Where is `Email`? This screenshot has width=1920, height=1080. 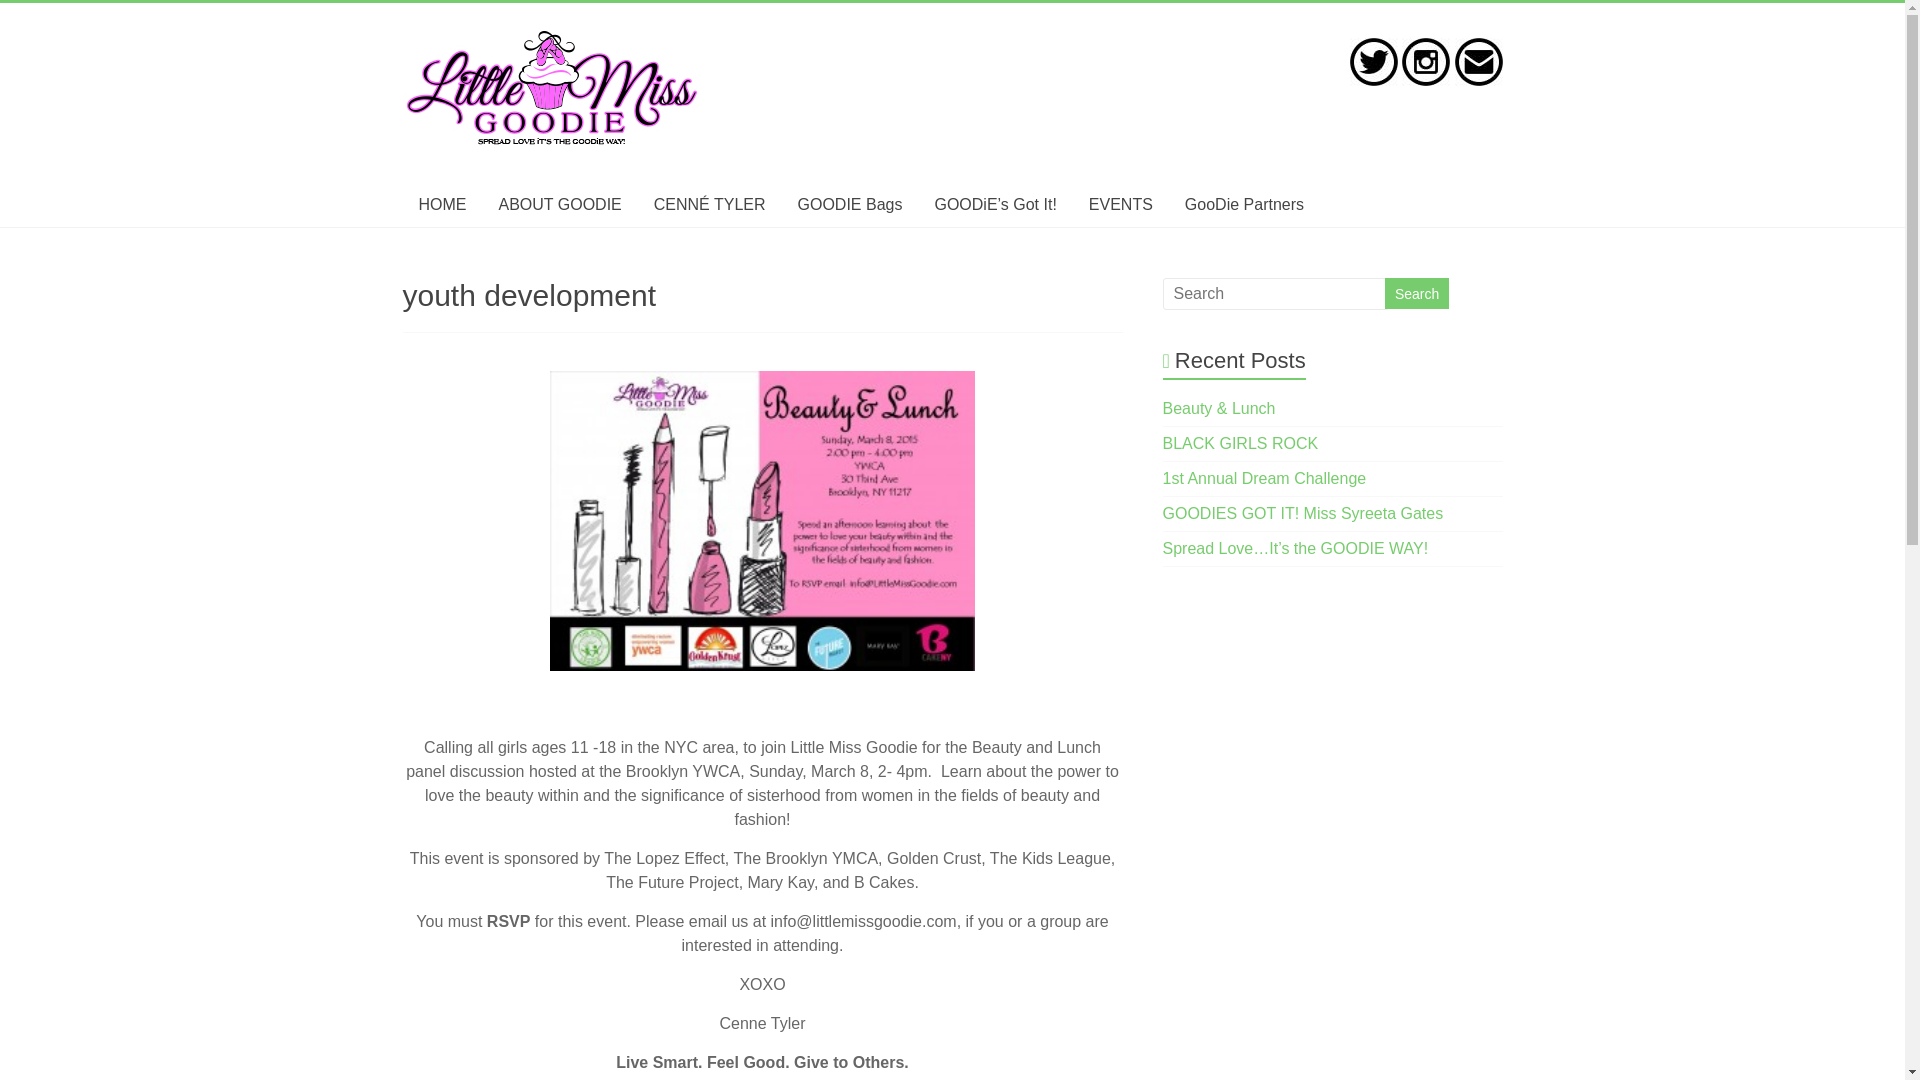 Email is located at coordinates (1477, 62).